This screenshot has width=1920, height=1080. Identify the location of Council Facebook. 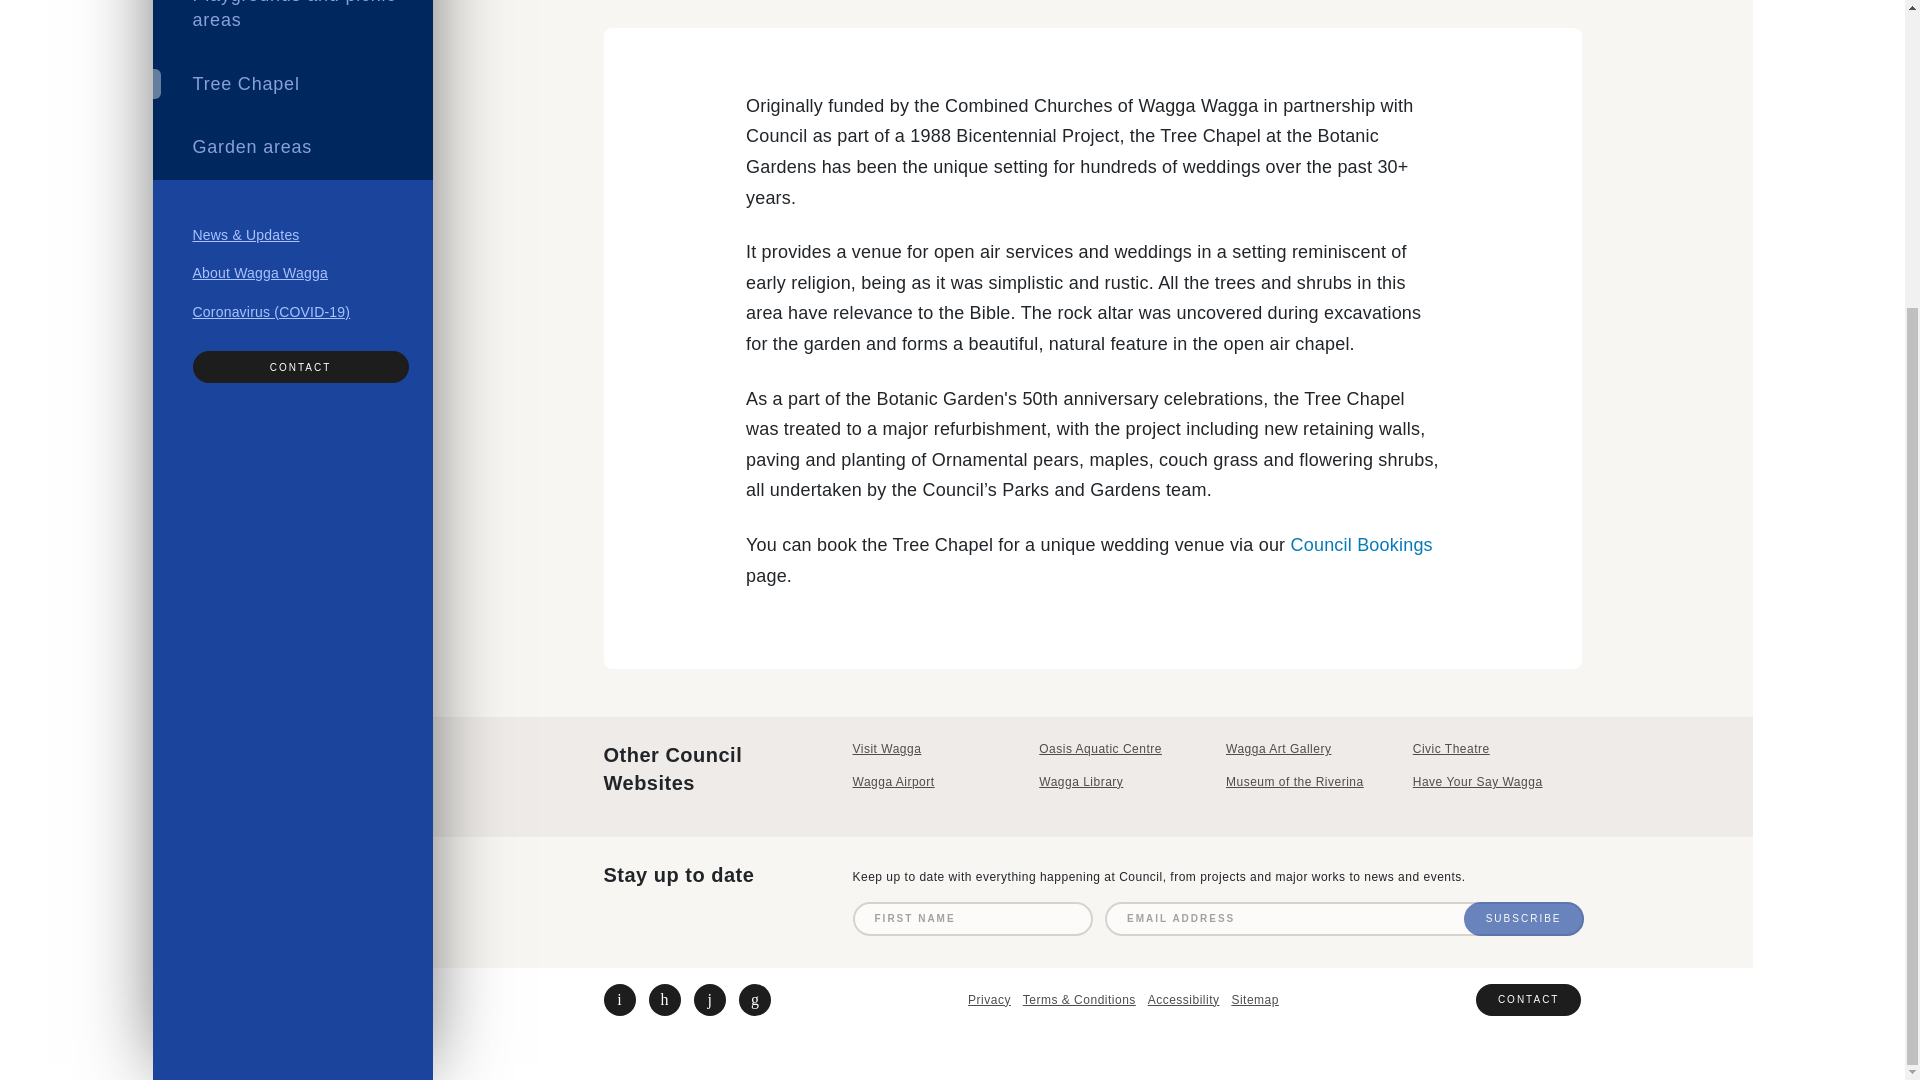
(664, 1000).